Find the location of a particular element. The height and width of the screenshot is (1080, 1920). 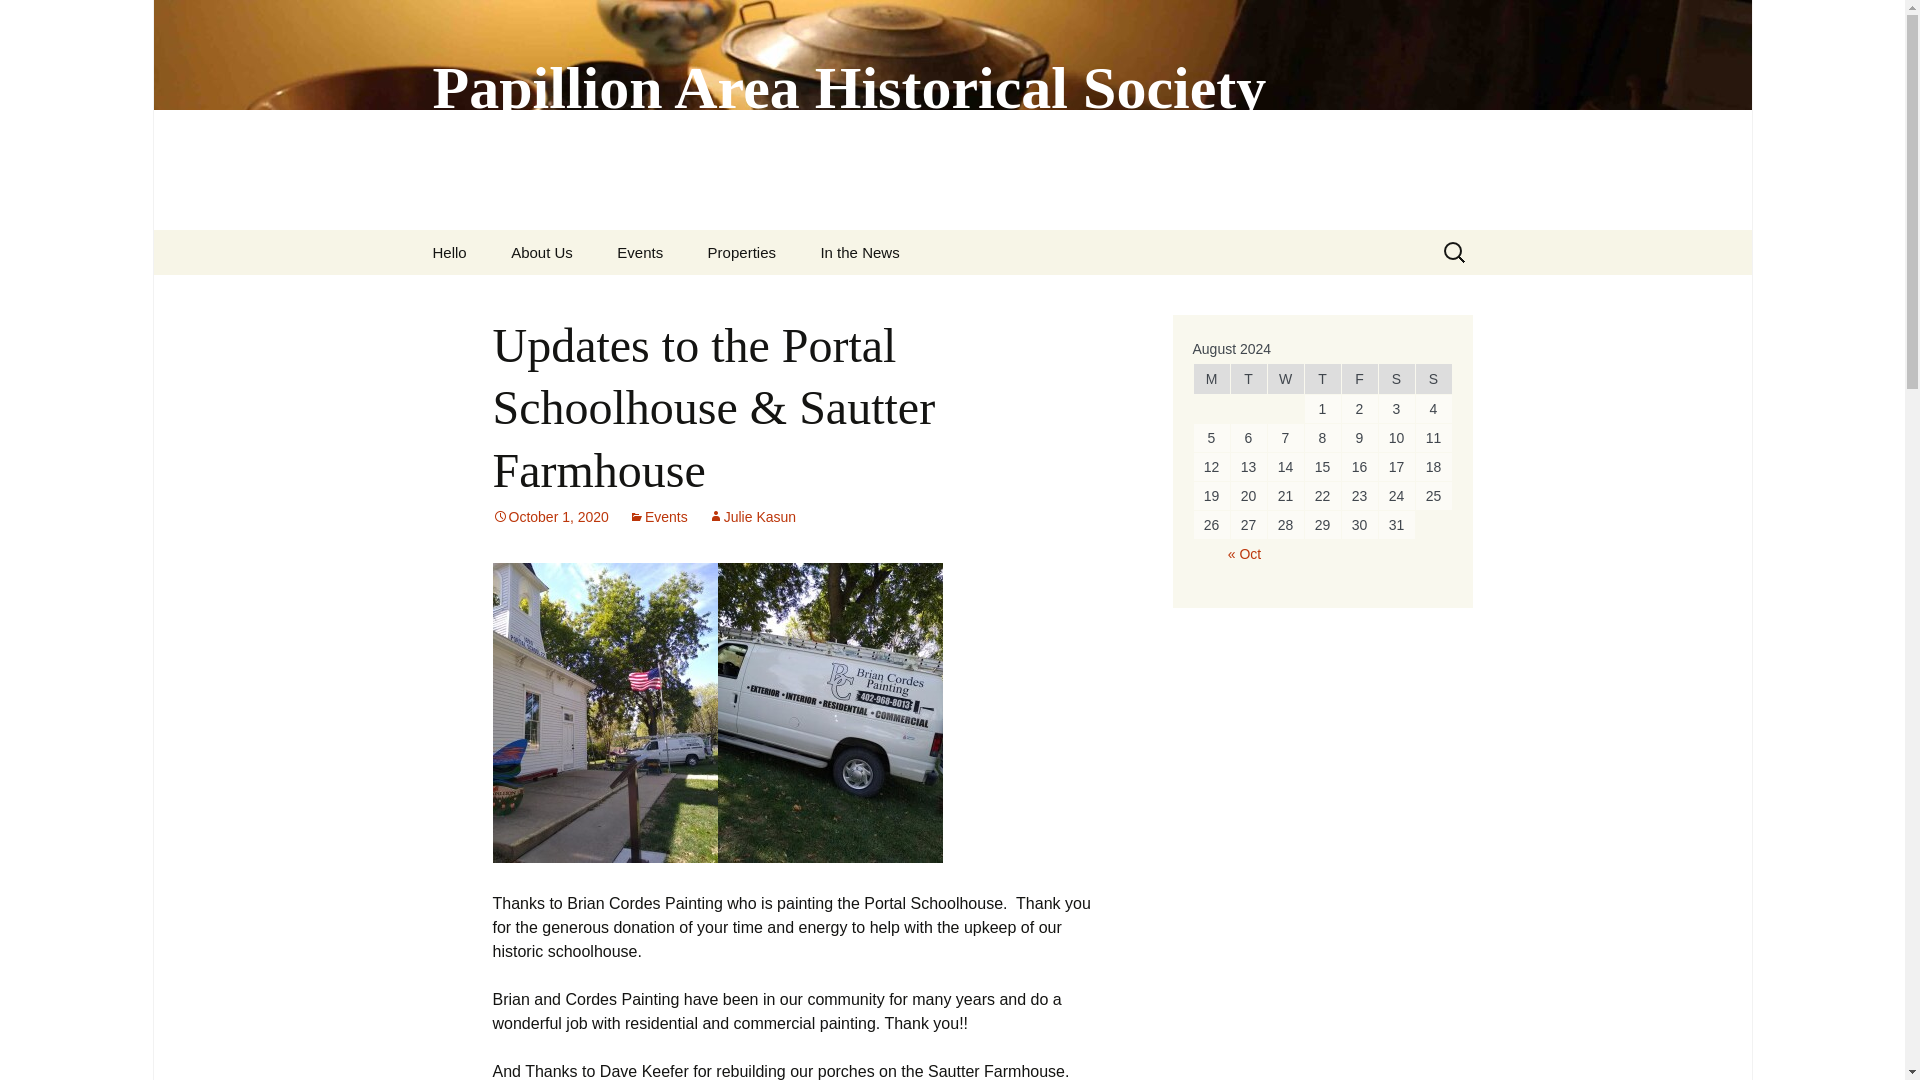

About Us is located at coordinates (542, 252).